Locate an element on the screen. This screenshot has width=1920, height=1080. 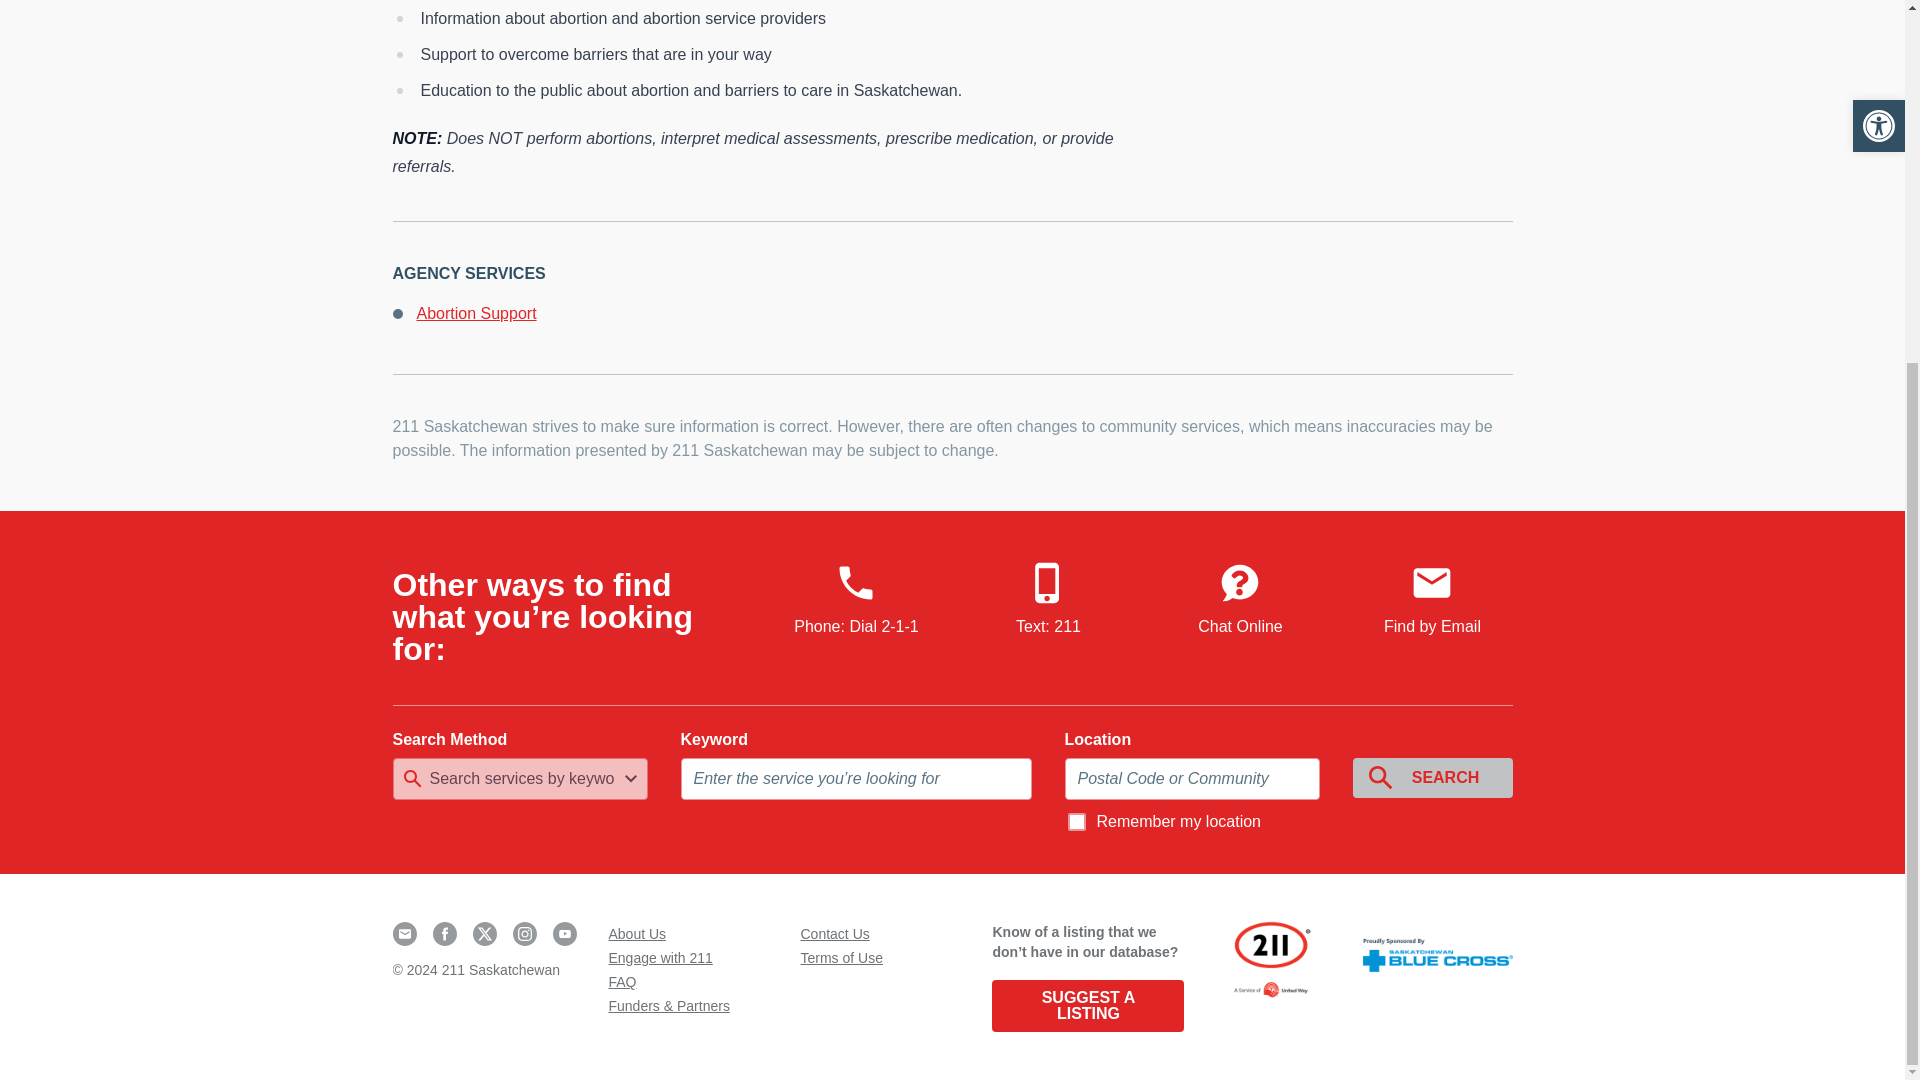
Chat Online is located at coordinates (1240, 600).